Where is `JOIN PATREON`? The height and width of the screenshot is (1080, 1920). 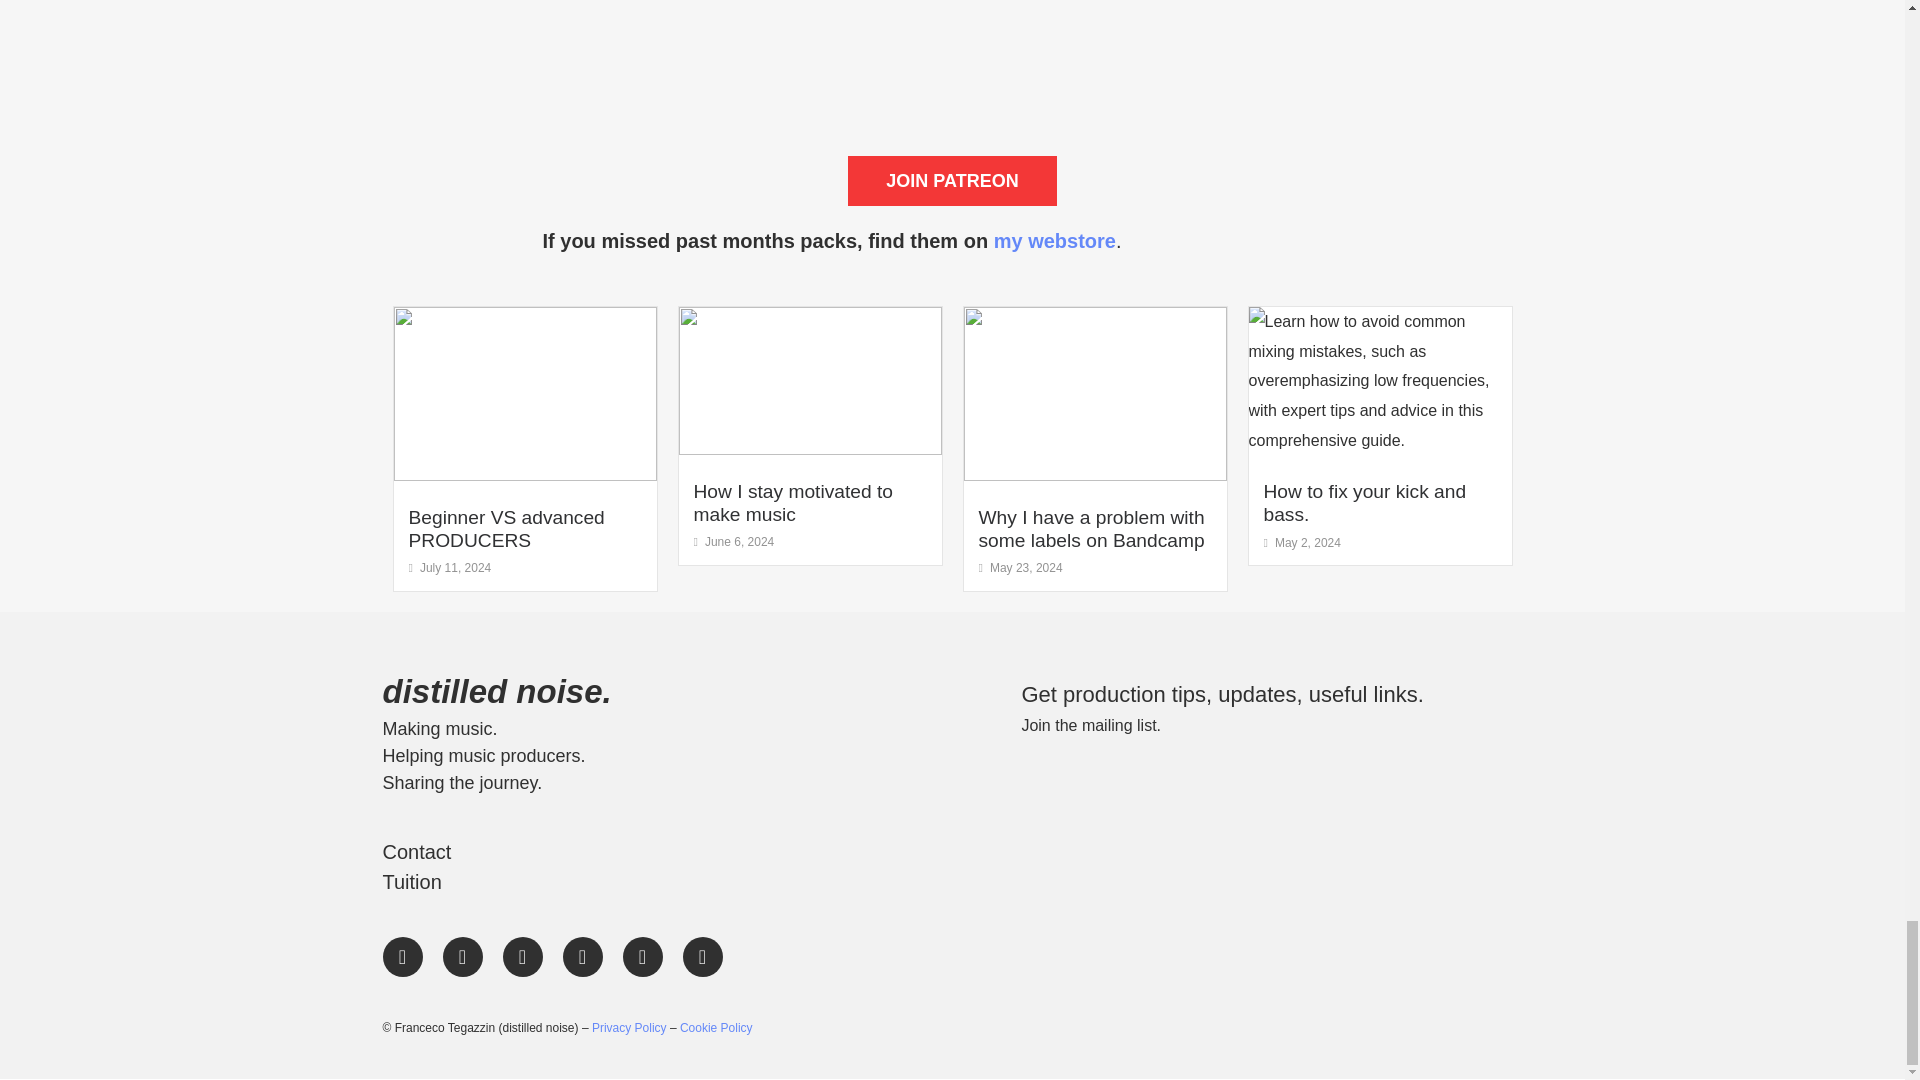
JOIN PATREON is located at coordinates (952, 180).